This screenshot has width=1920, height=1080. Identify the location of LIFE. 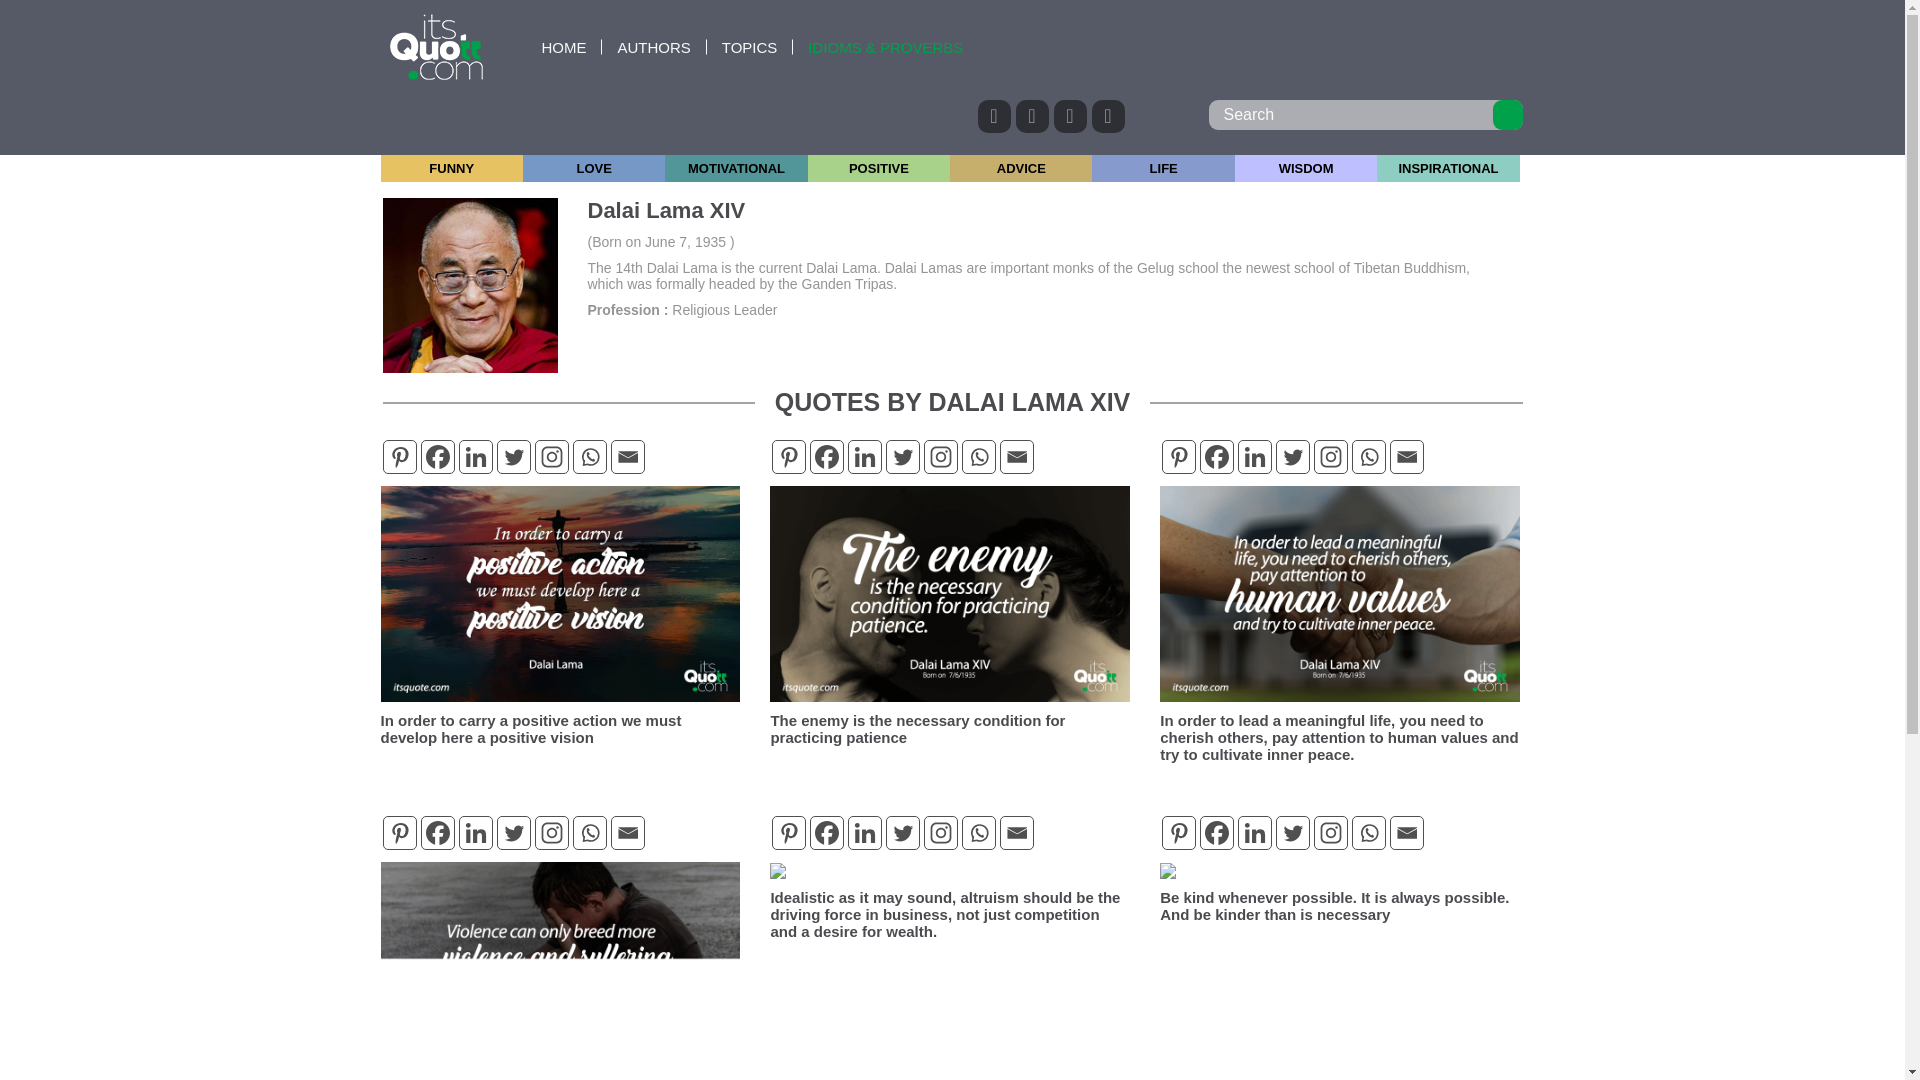
(1163, 168).